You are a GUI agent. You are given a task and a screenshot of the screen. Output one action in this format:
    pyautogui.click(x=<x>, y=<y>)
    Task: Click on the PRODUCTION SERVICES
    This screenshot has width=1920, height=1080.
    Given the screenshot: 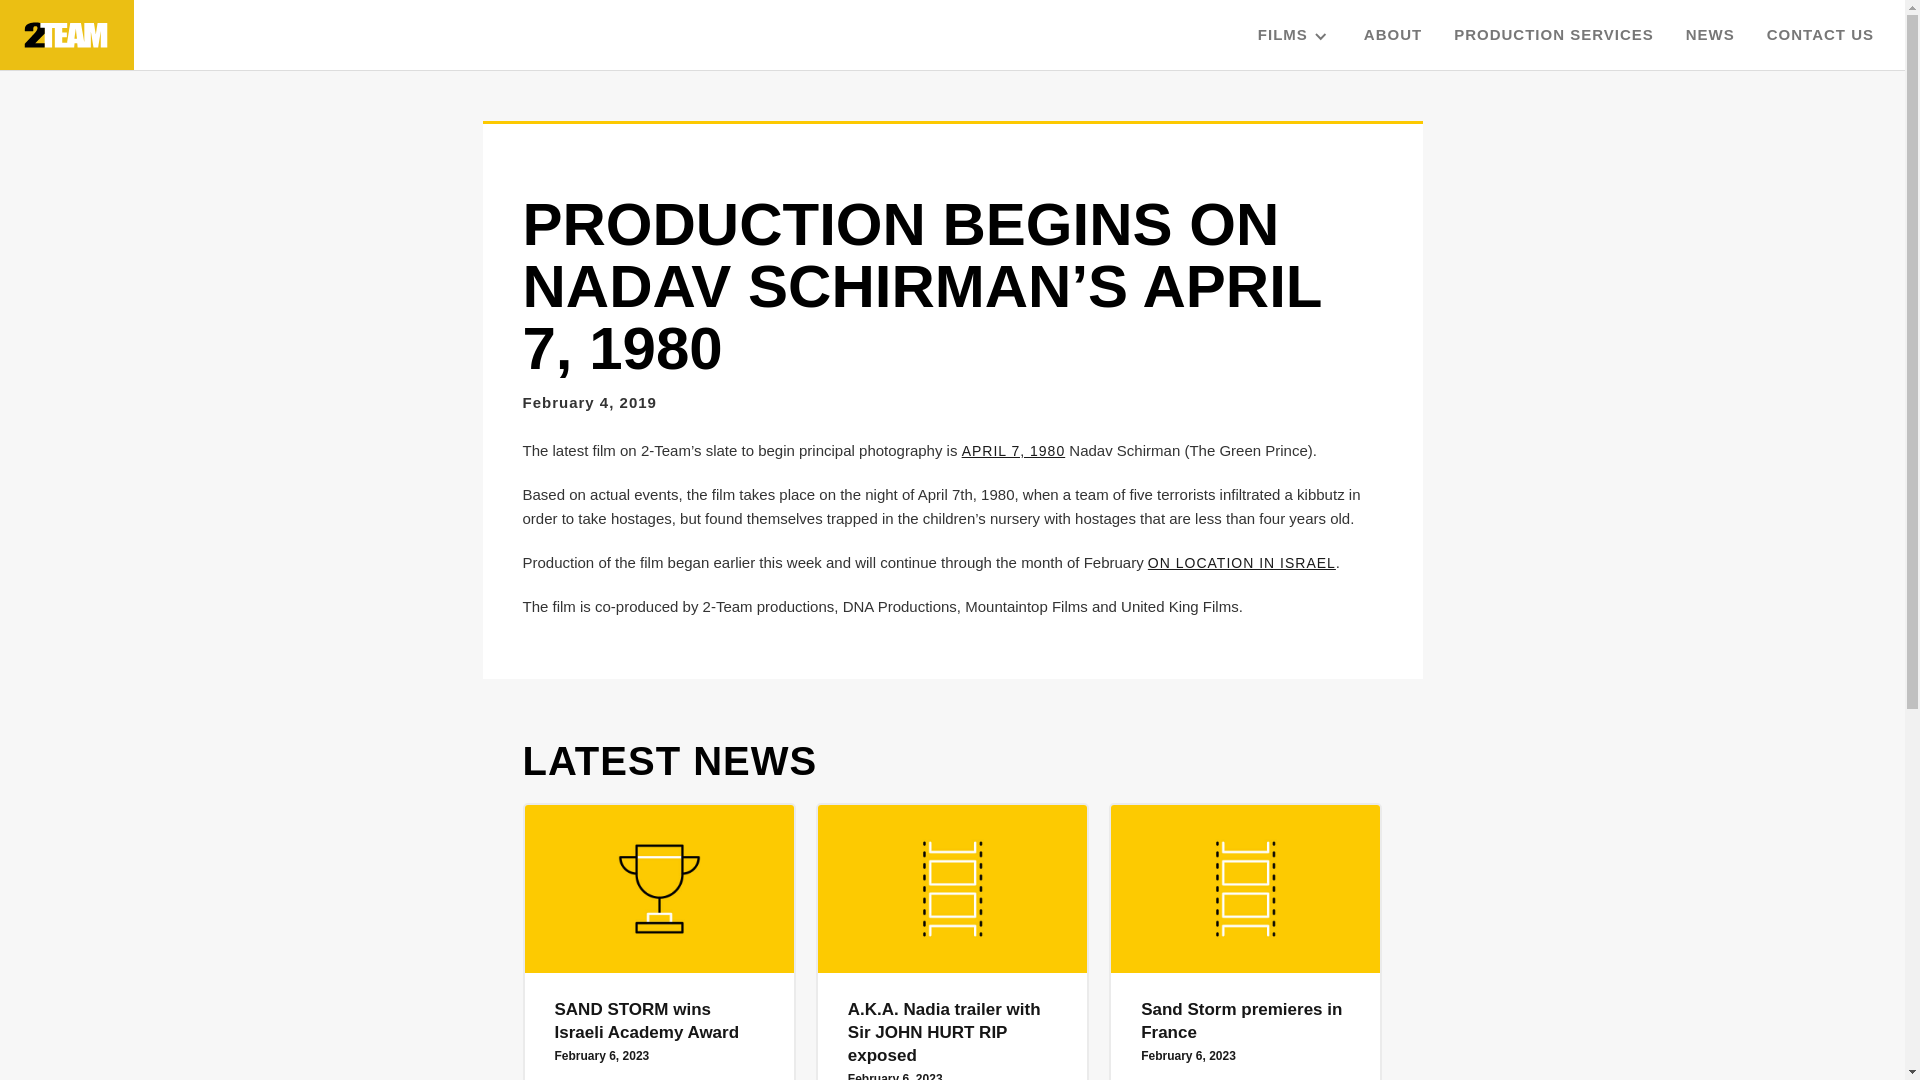 What is the action you would take?
    pyautogui.click(x=1554, y=35)
    